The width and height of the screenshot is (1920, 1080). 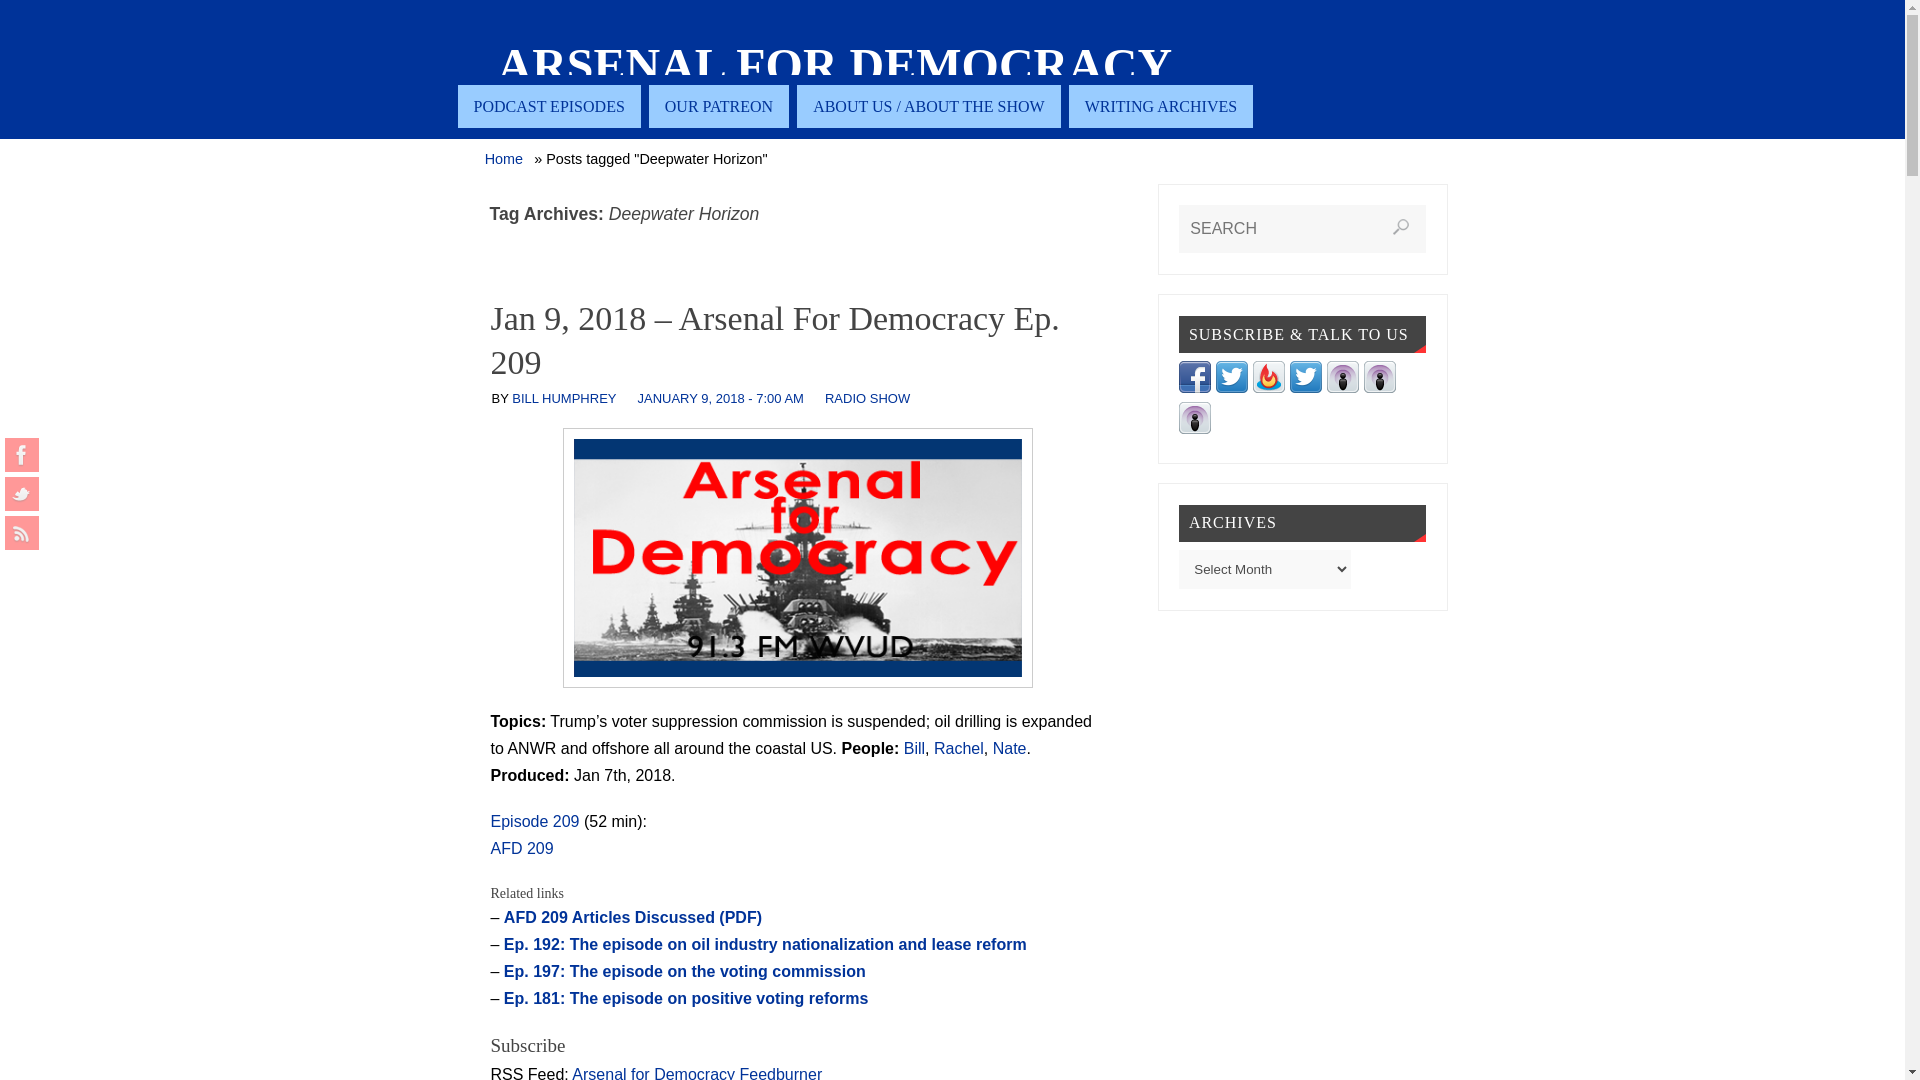 What do you see at coordinates (914, 748) in the screenshot?
I see `Bill` at bounding box center [914, 748].